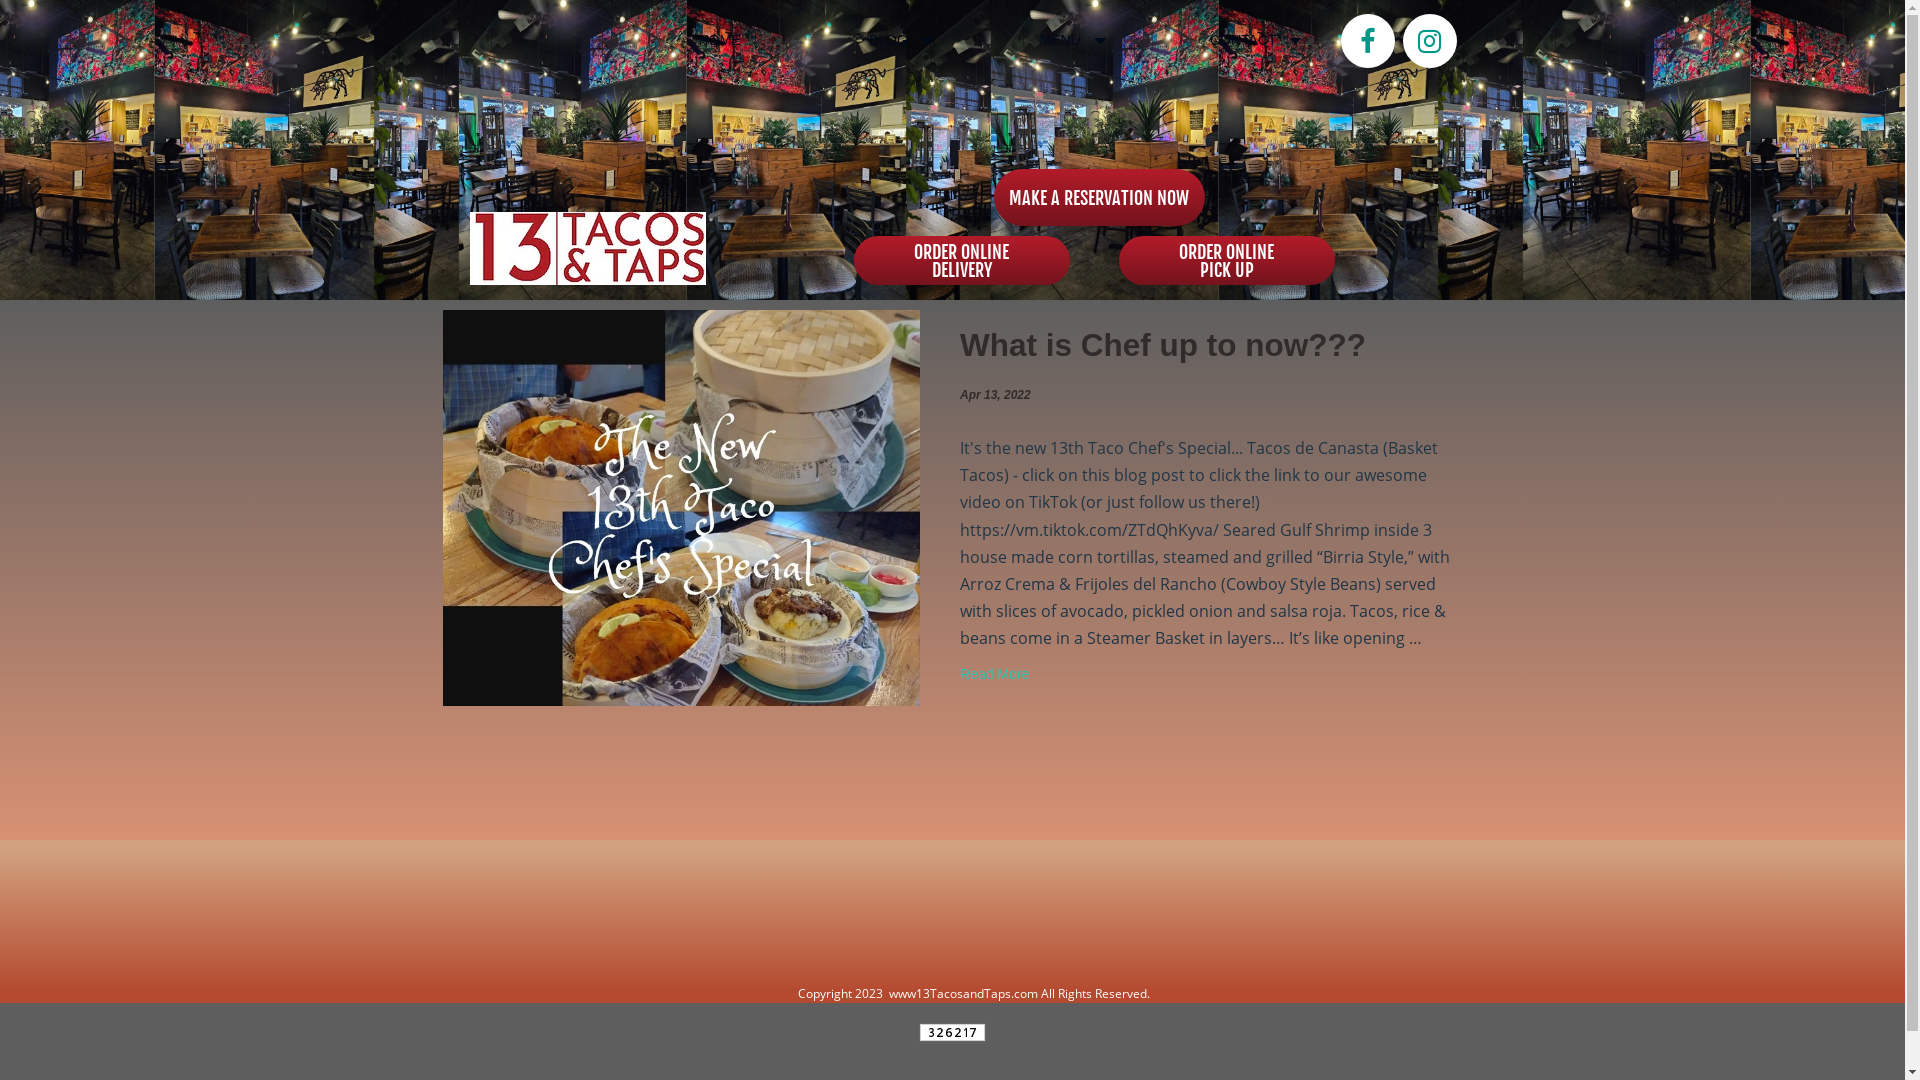 This screenshot has width=1920, height=1080. I want to click on MENU, so click(1084, 44).